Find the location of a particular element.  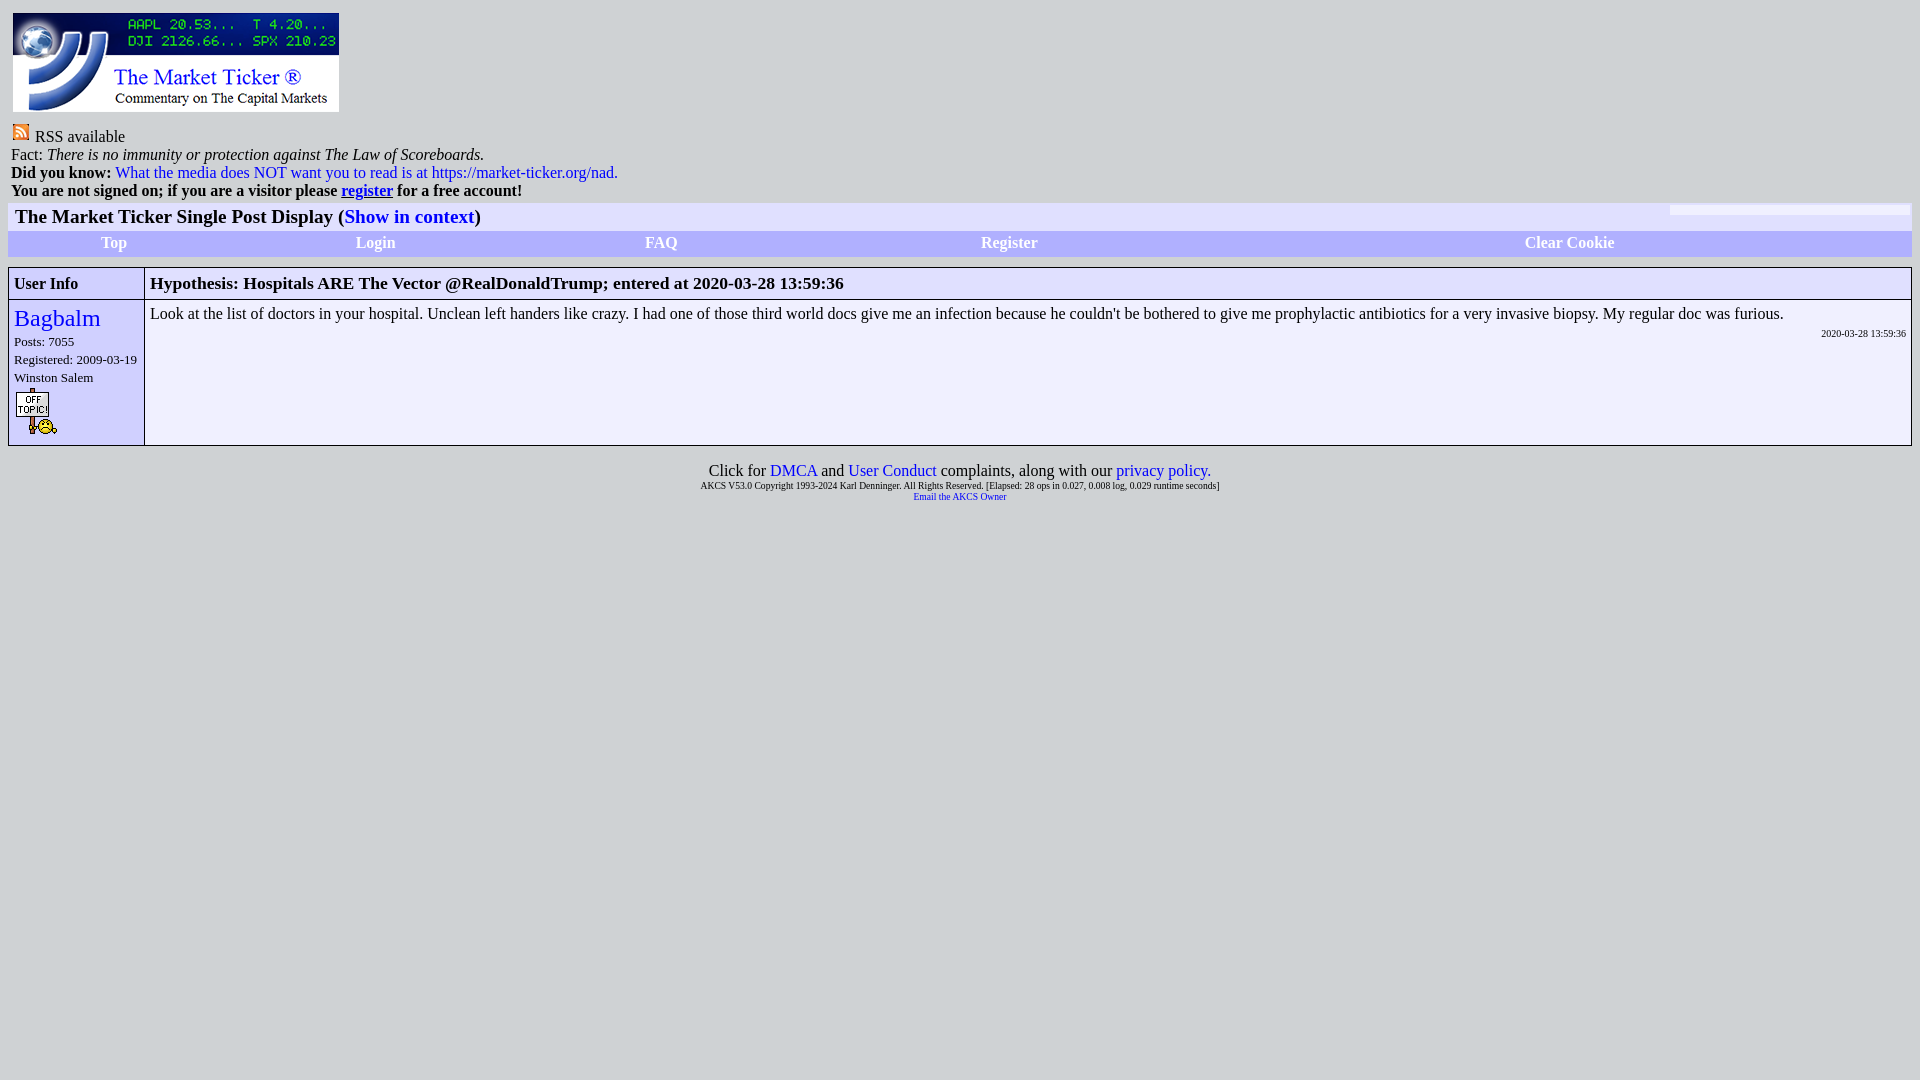

Login is located at coordinates (375, 242).